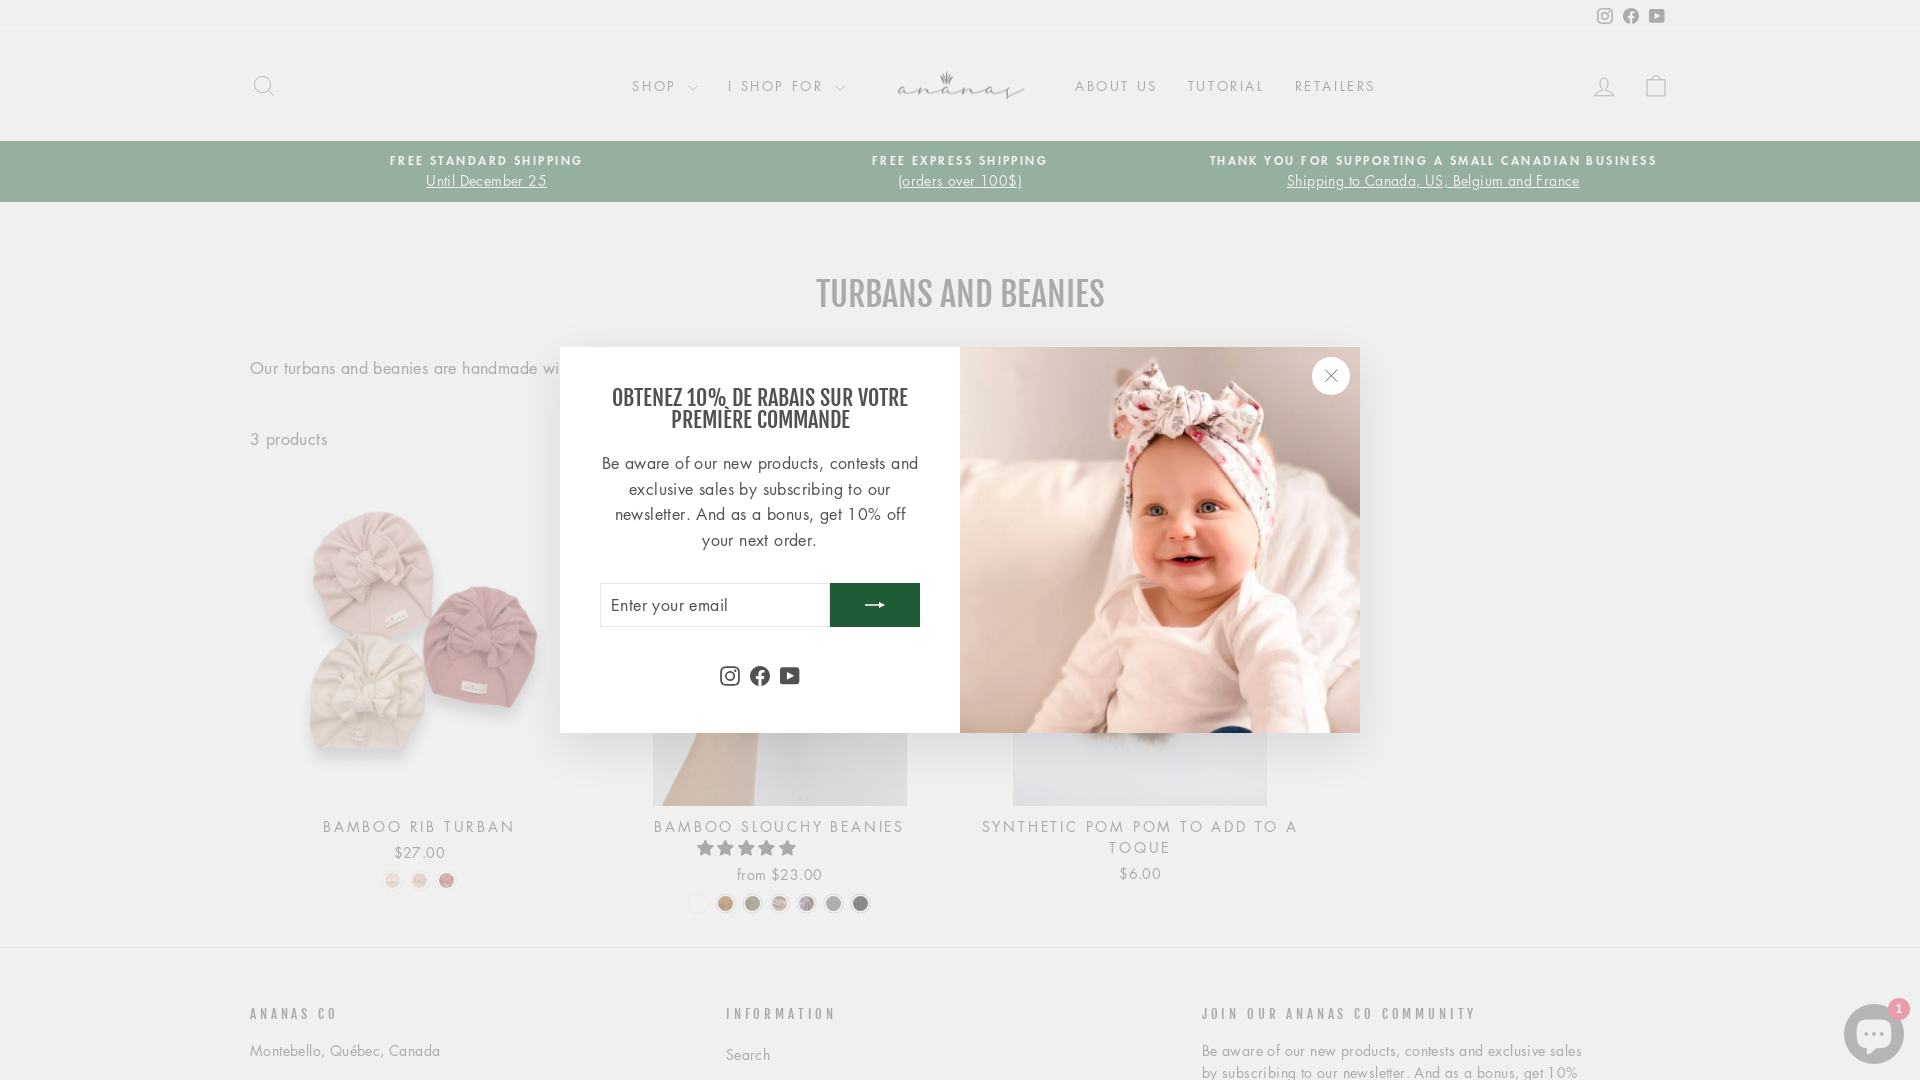  I want to click on FREE EXPRESS SHIPPING
(orders over 100$), so click(960, 172).